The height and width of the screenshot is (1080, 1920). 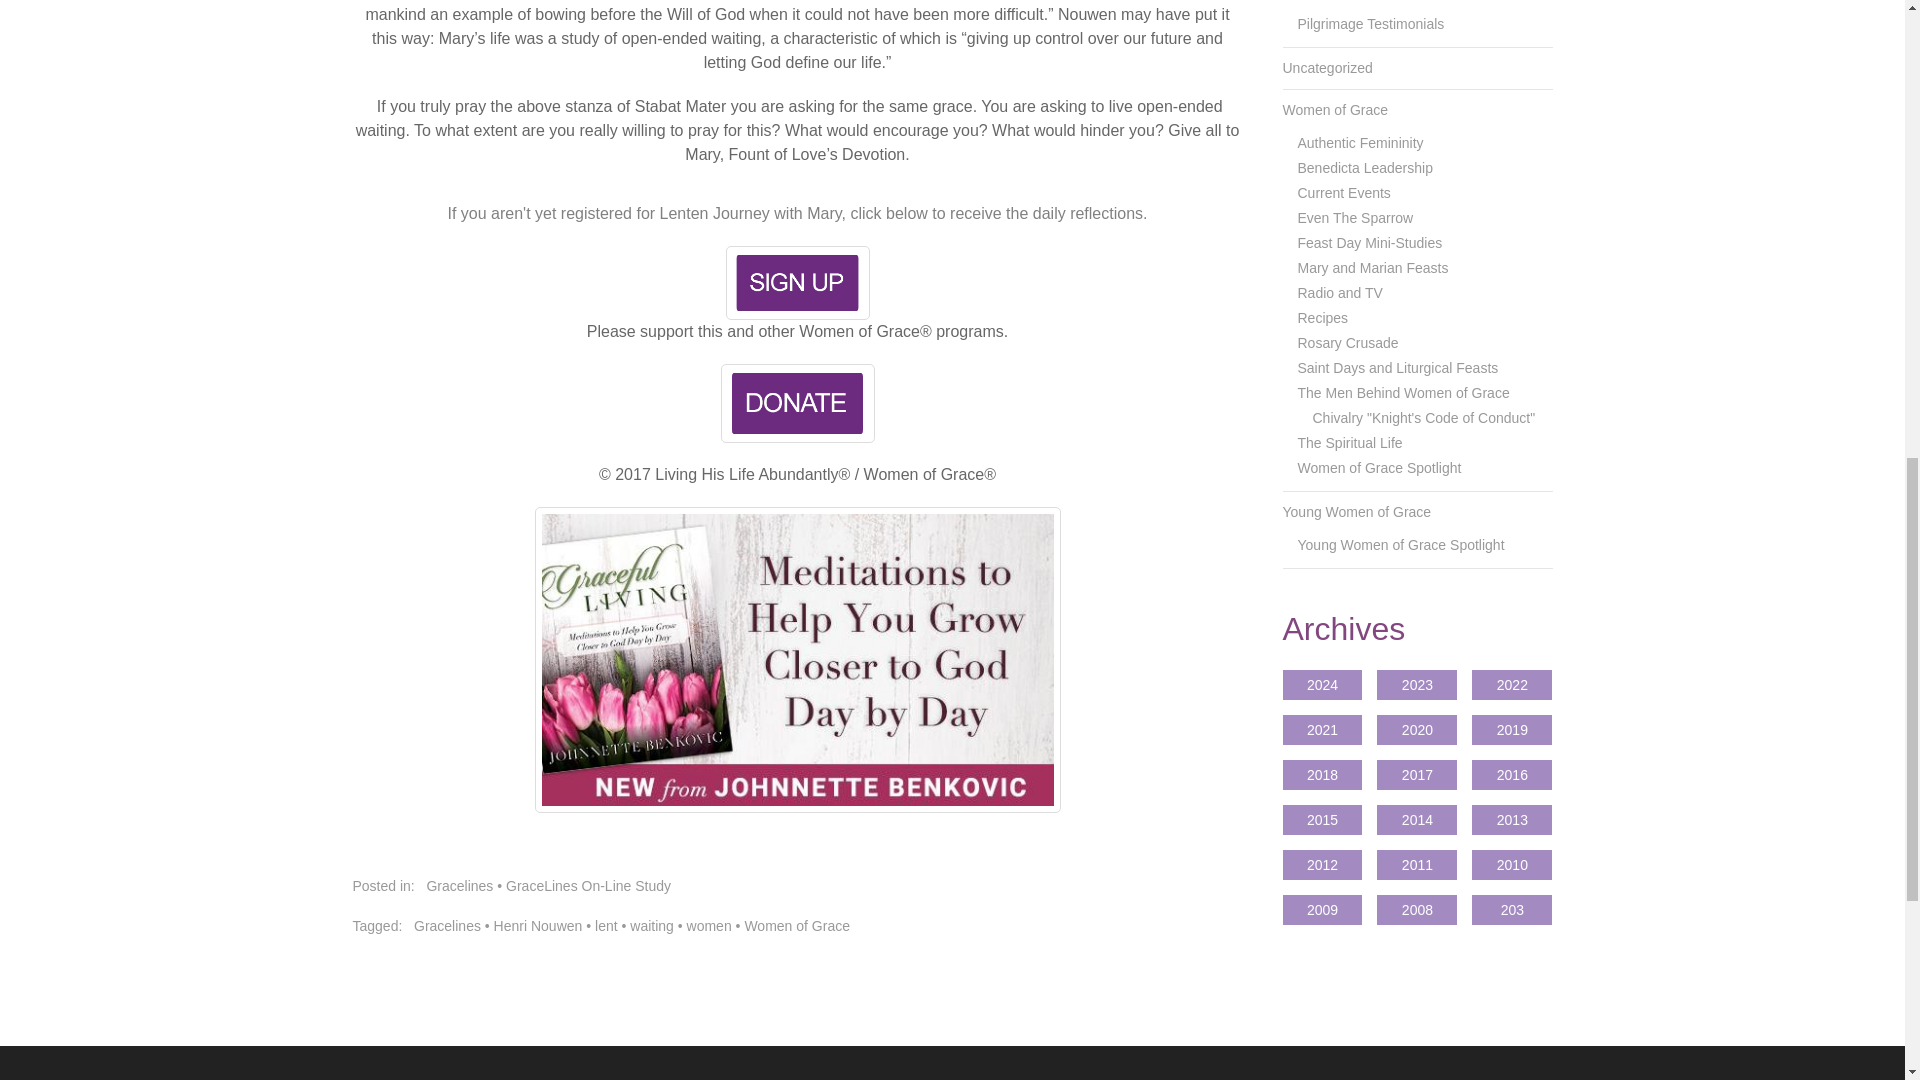 What do you see at coordinates (709, 926) in the screenshot?
I see `women` at bounding box center [709, 926].